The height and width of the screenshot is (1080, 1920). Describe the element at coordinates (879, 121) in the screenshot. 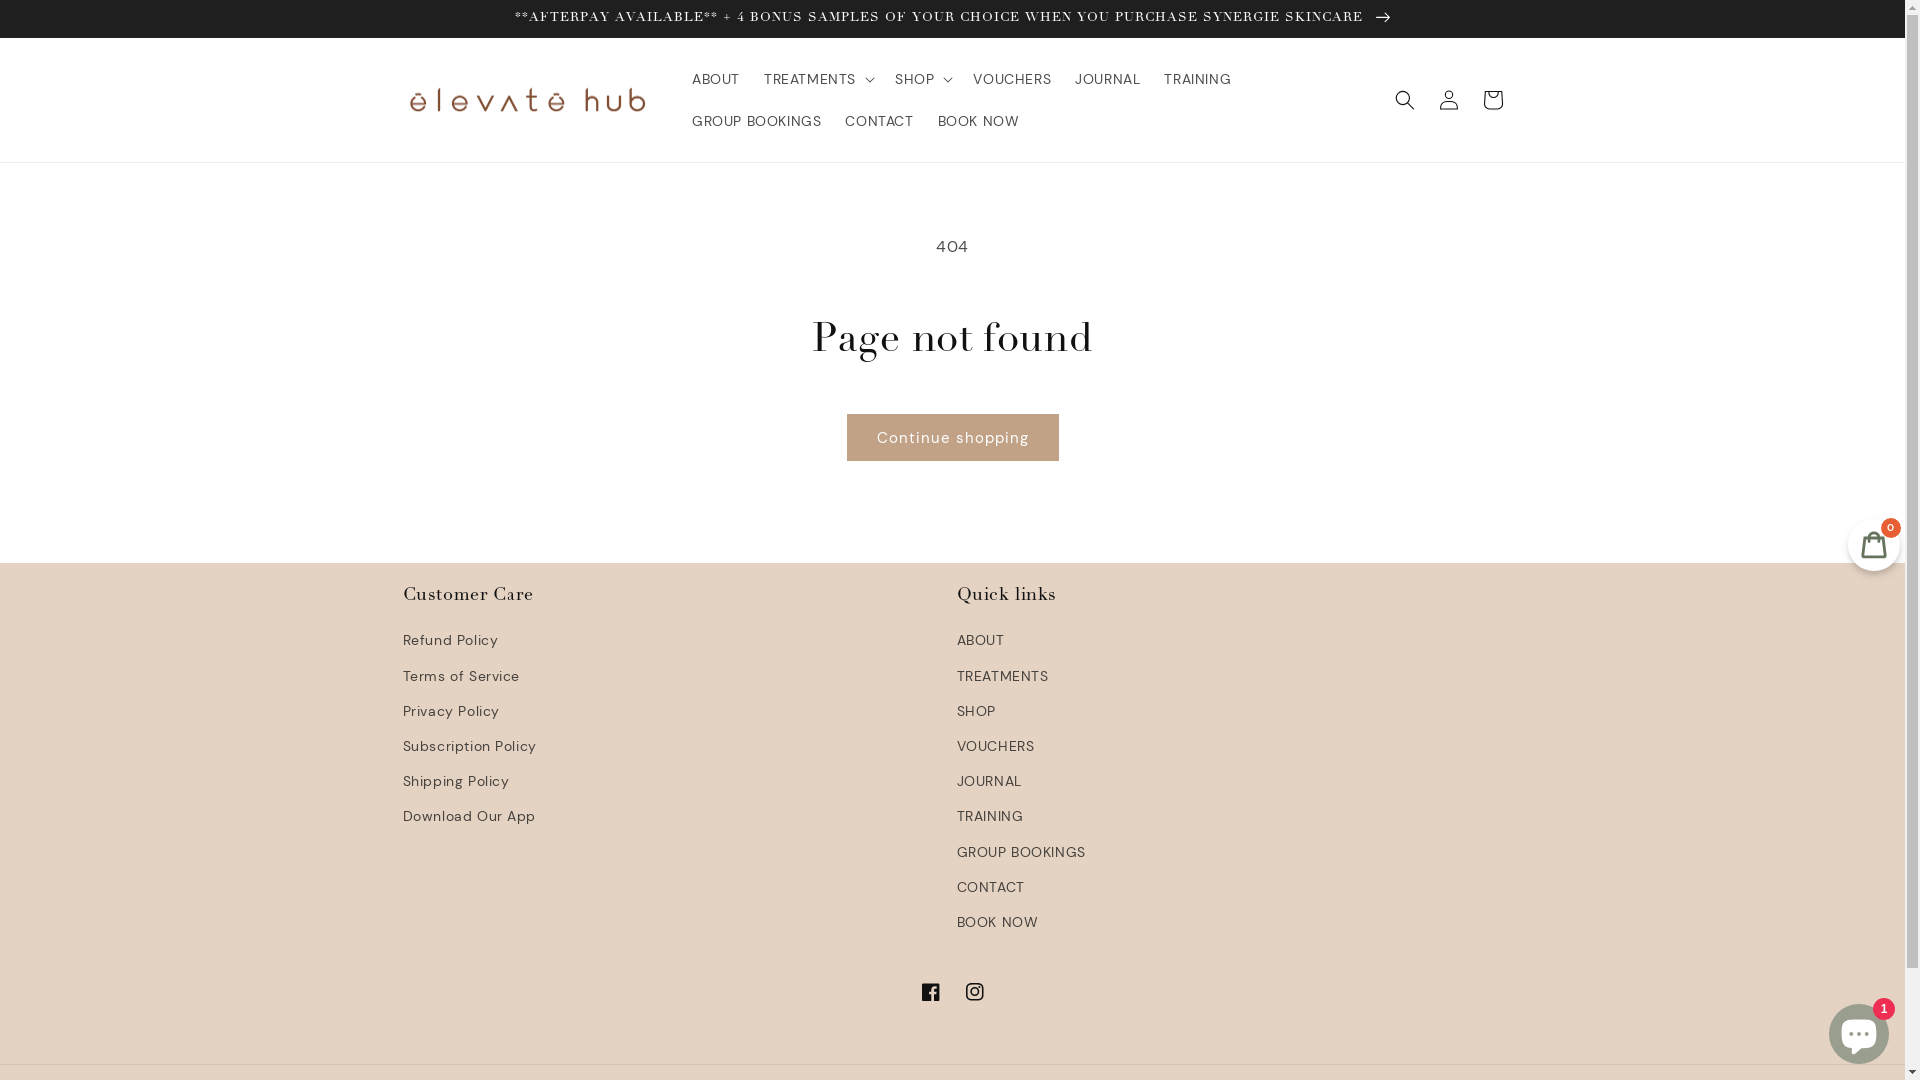

I see `CONTACT` at that location.